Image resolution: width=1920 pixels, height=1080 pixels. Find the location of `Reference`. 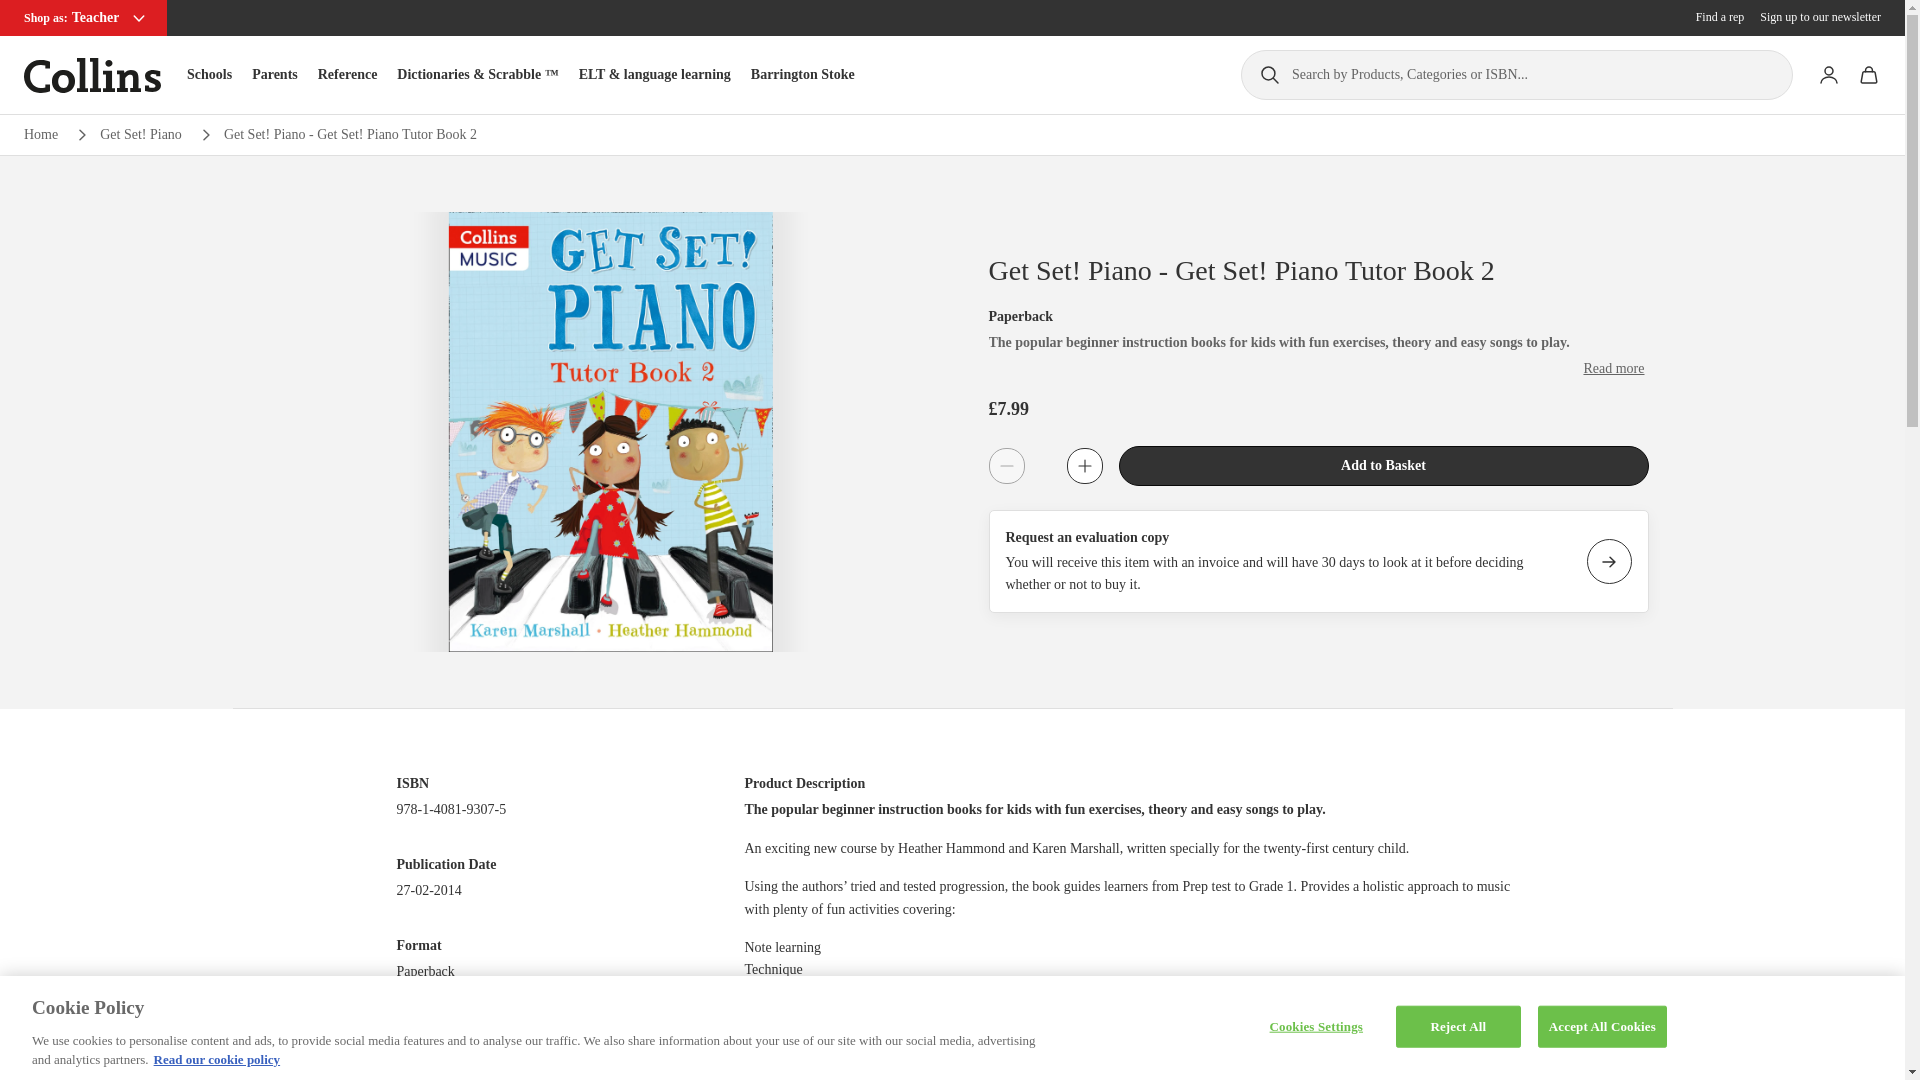

Reference is located at coordinates (348, 74).